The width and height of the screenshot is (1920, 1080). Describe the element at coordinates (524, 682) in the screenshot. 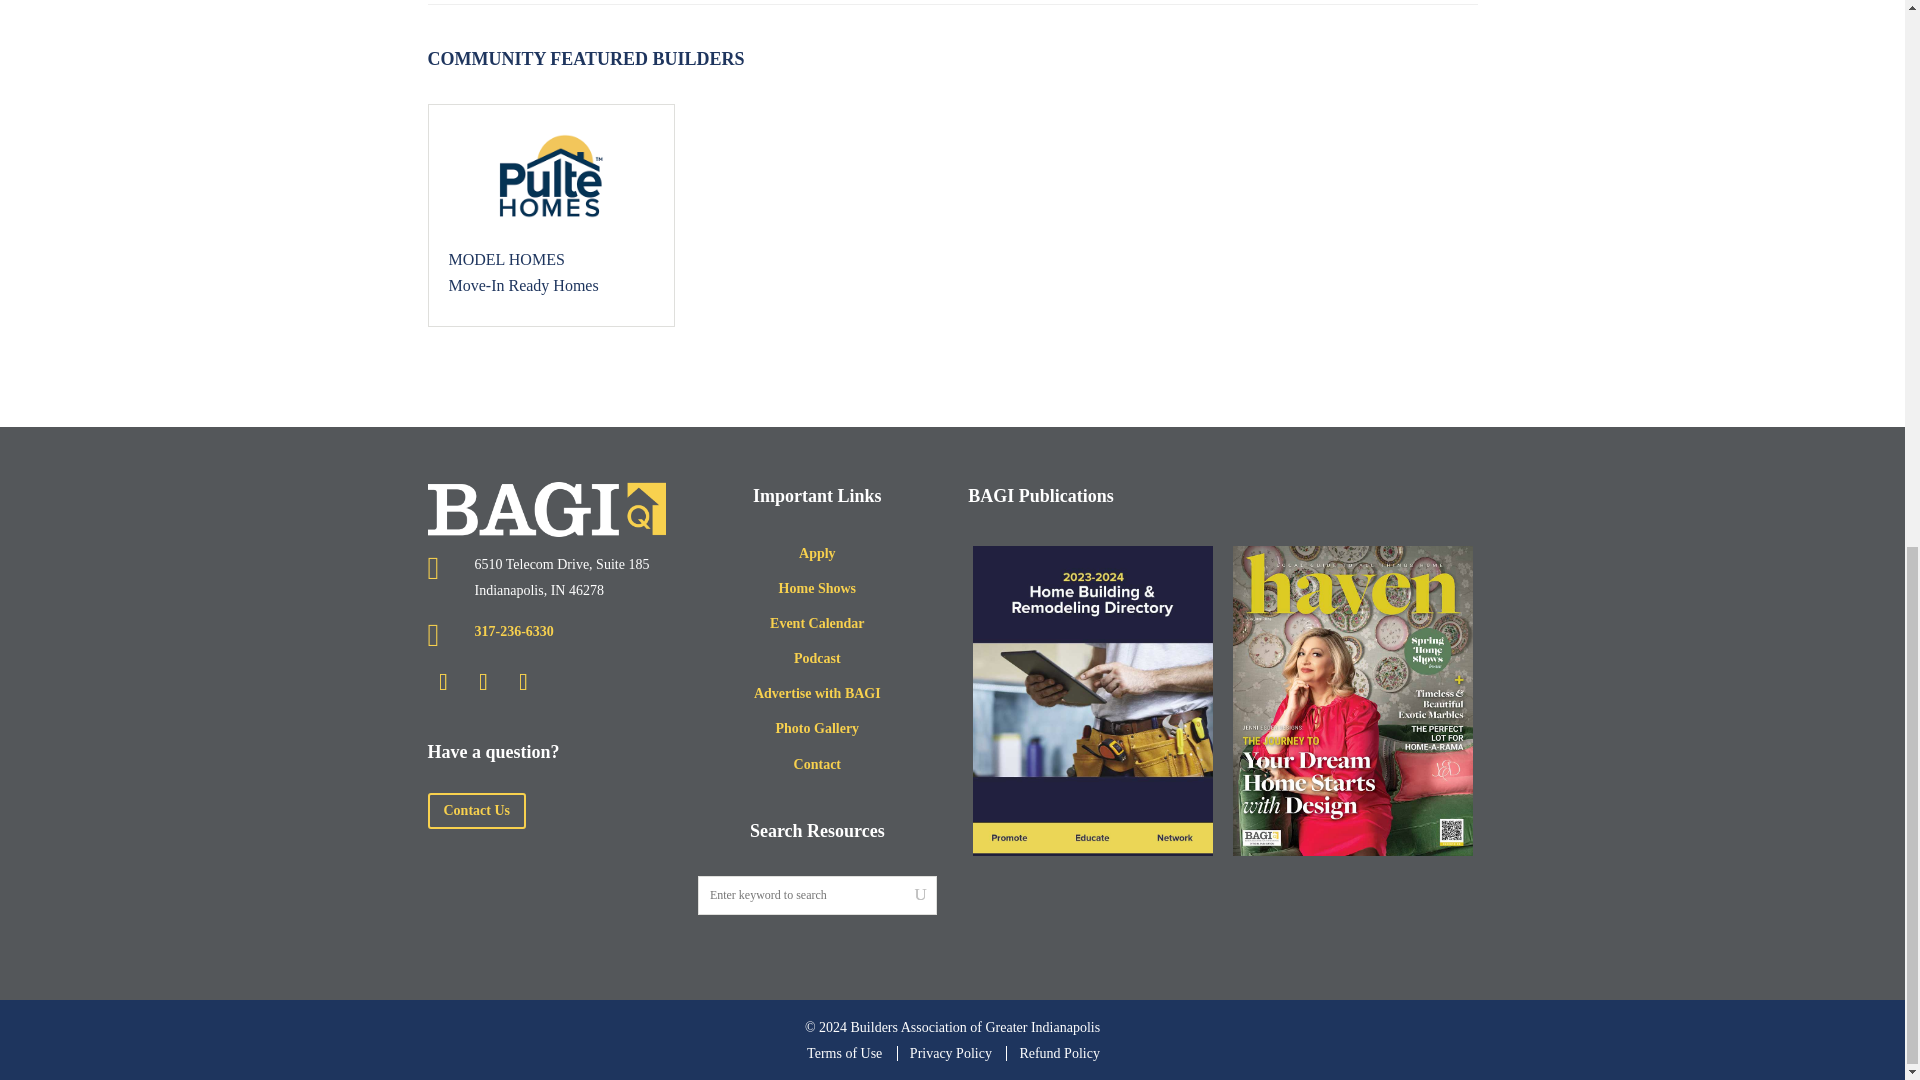

I see `Follow on Instagram` at that location.